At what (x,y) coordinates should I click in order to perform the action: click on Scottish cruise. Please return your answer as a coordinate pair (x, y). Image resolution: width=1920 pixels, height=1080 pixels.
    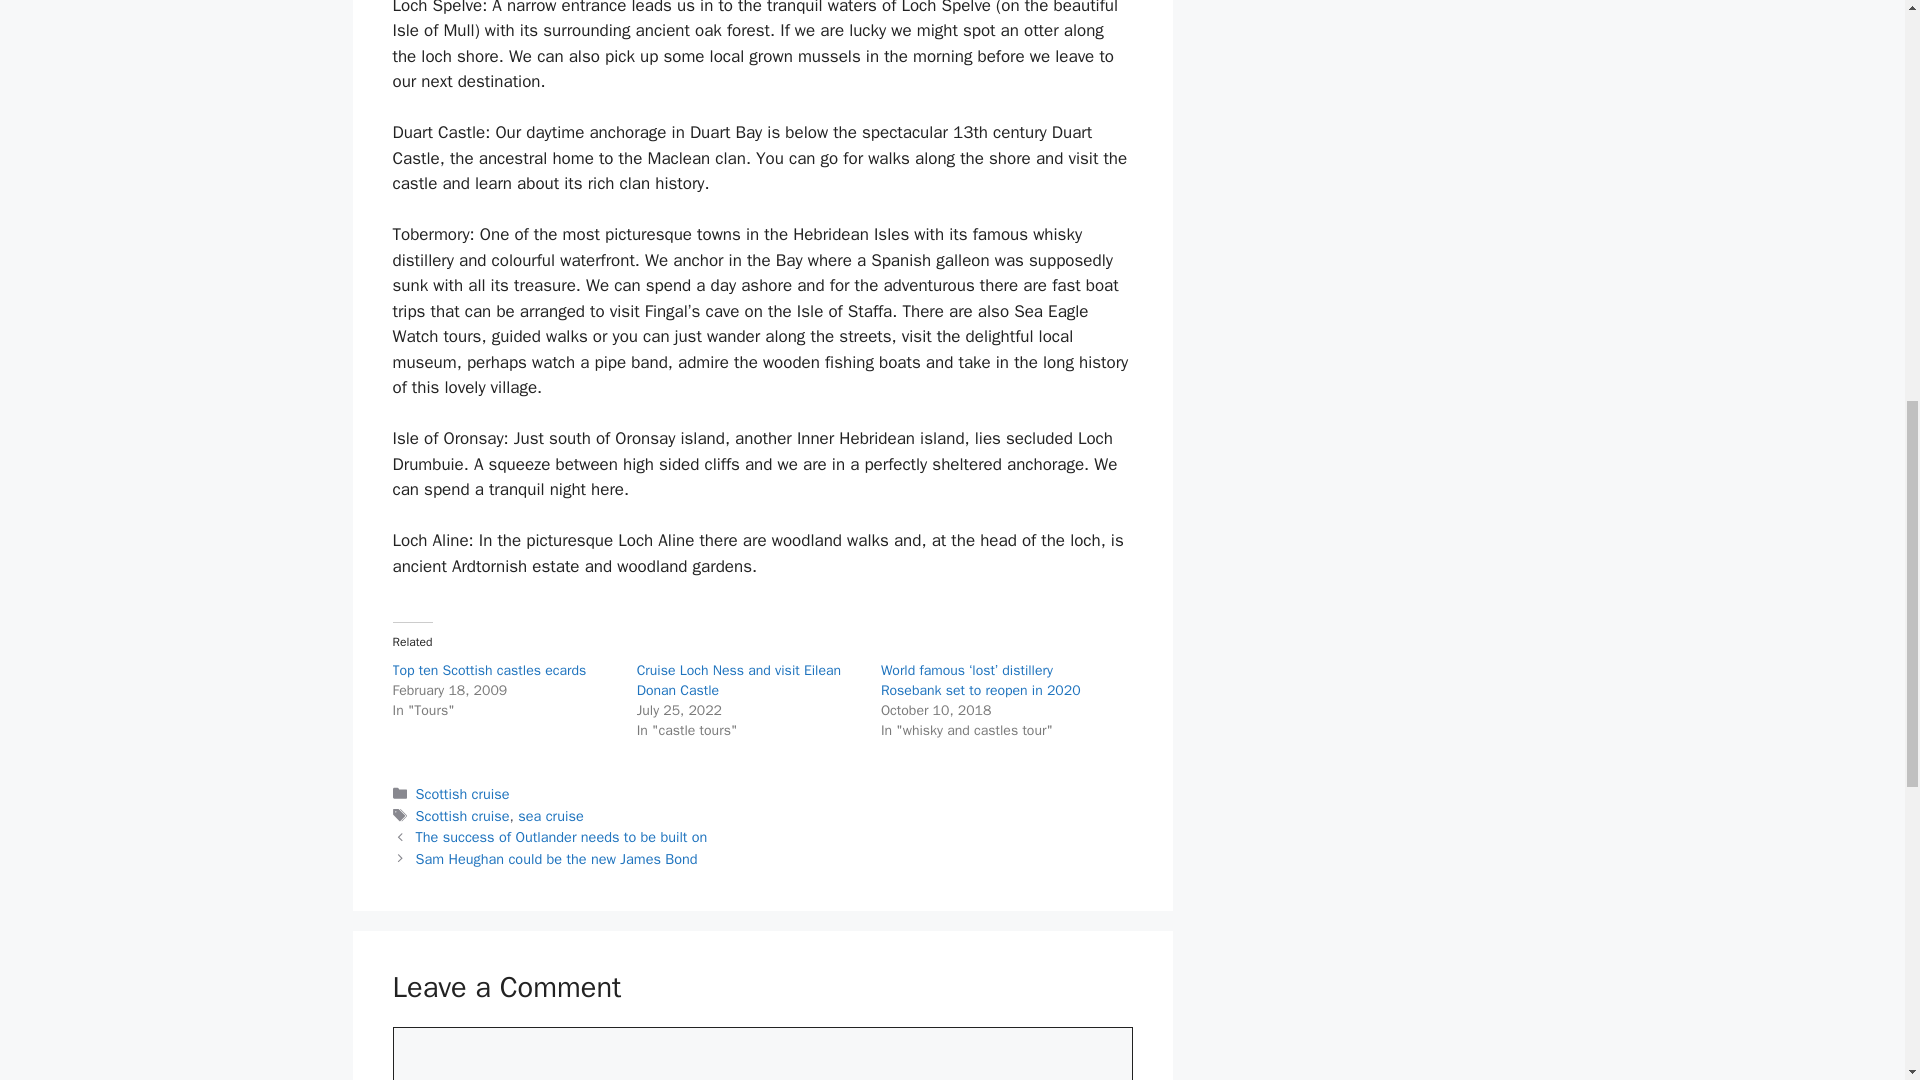
    Looking at the image, I should click on (463, 794).